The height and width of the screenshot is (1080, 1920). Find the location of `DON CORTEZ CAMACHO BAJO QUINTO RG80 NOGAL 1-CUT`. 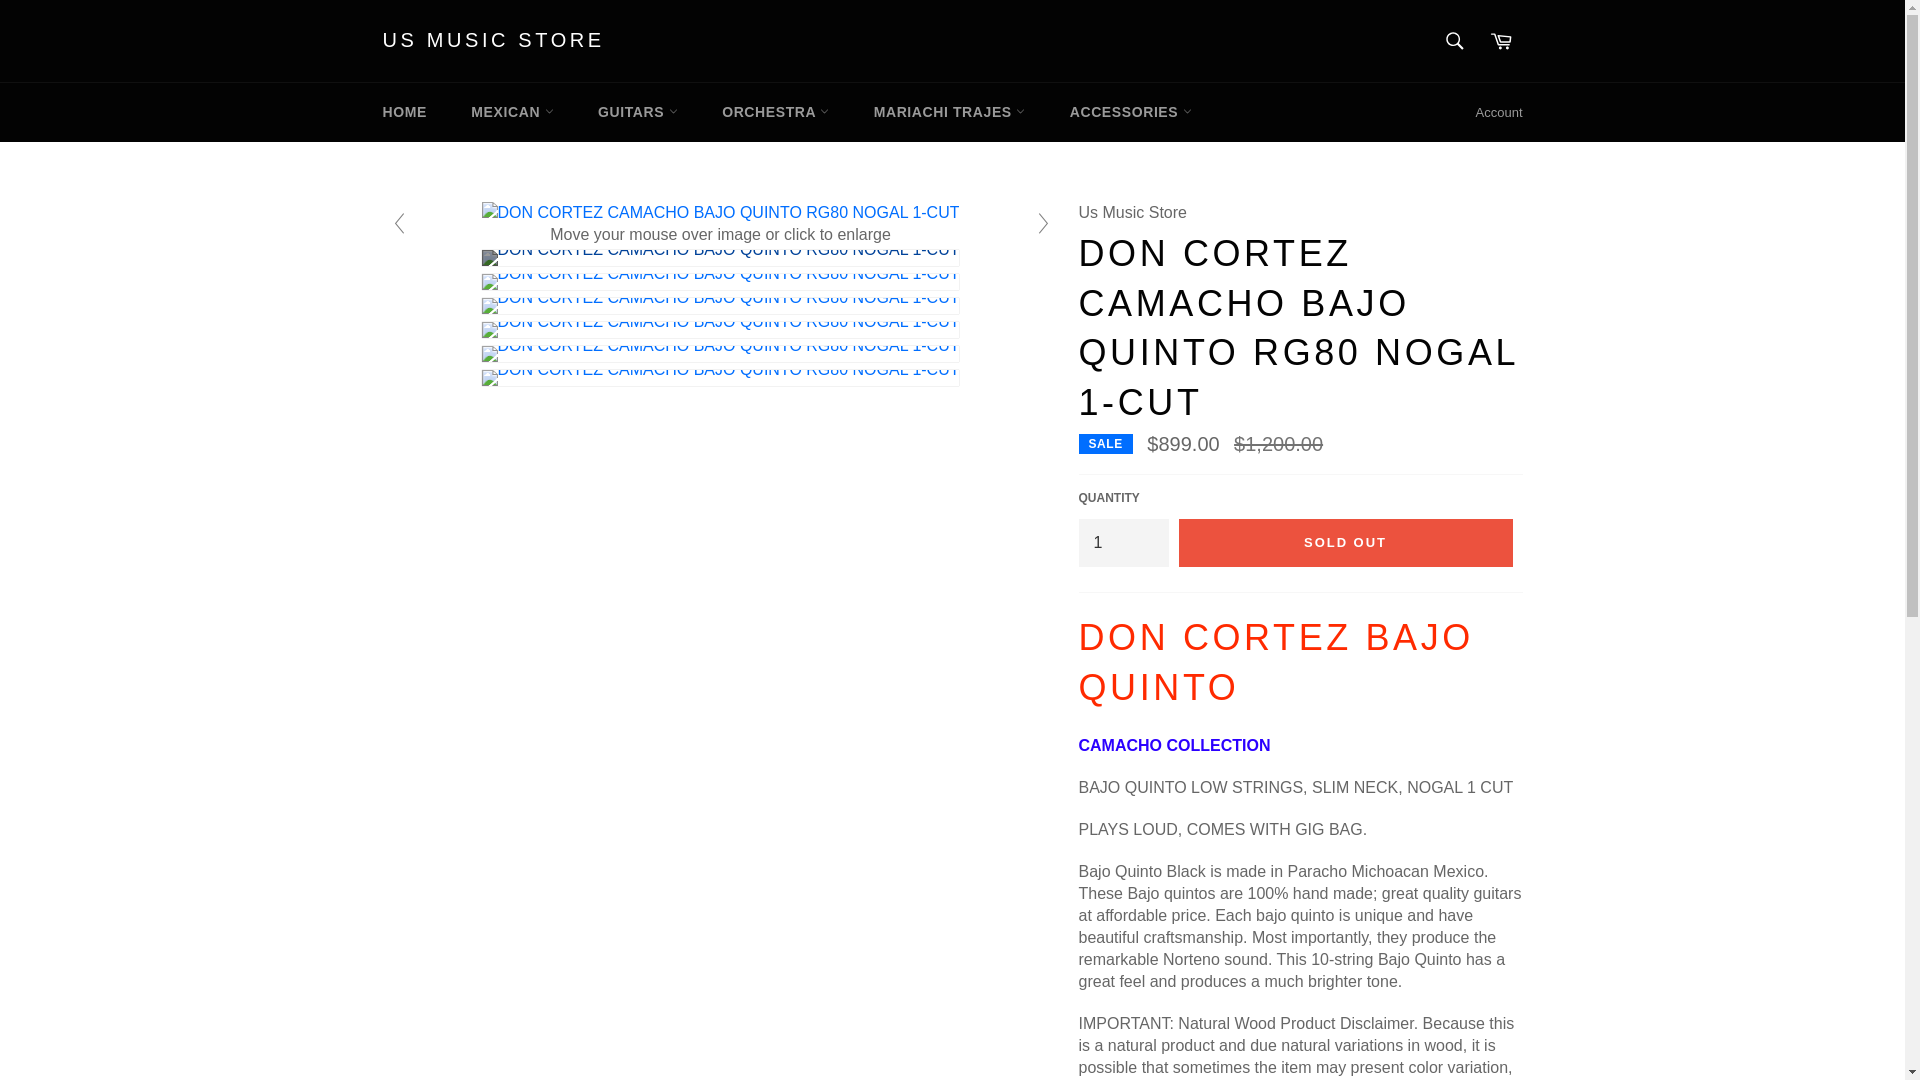

DON CORTEZ CAMACHO BAJO QUINTO RG80 NOGAL 1-CUT is located at coordinates (720, 212).